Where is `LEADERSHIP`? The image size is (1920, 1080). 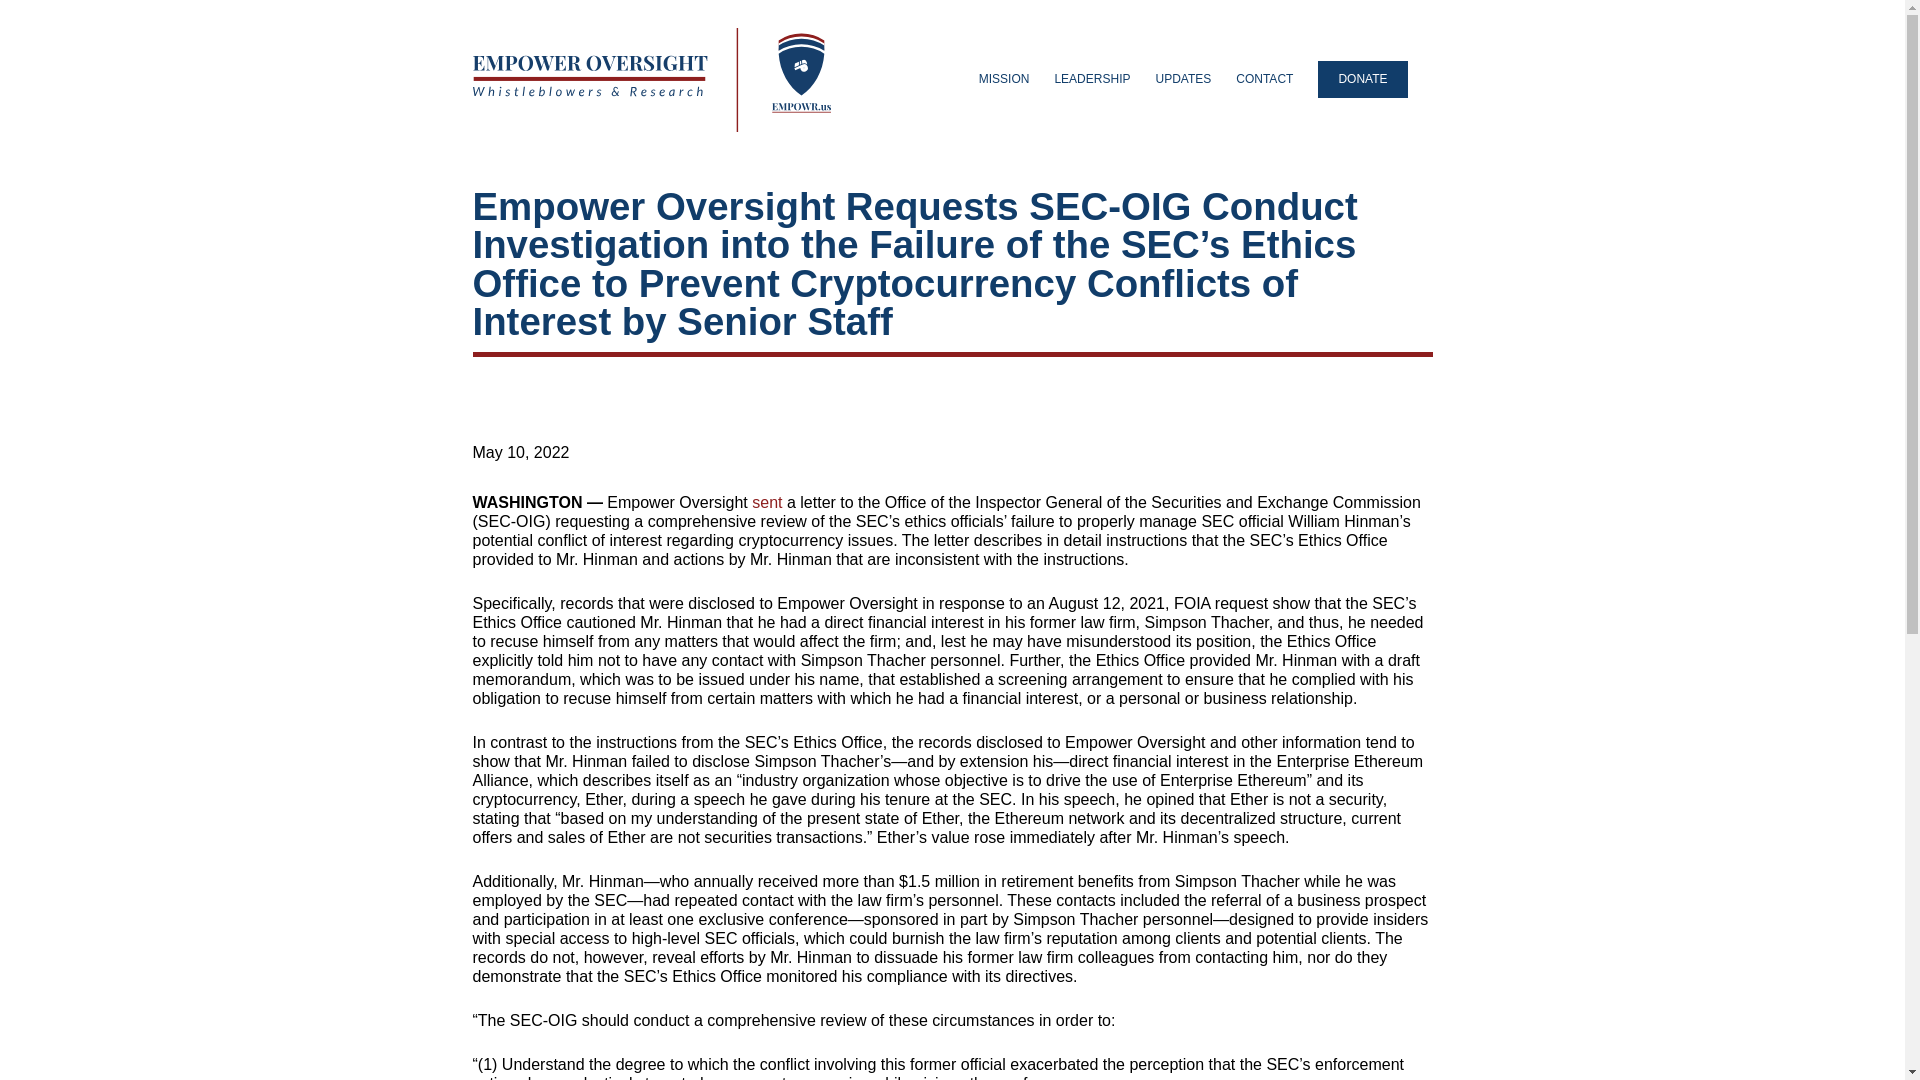
LEADERSHIP is located at coordinates (1092, 79).